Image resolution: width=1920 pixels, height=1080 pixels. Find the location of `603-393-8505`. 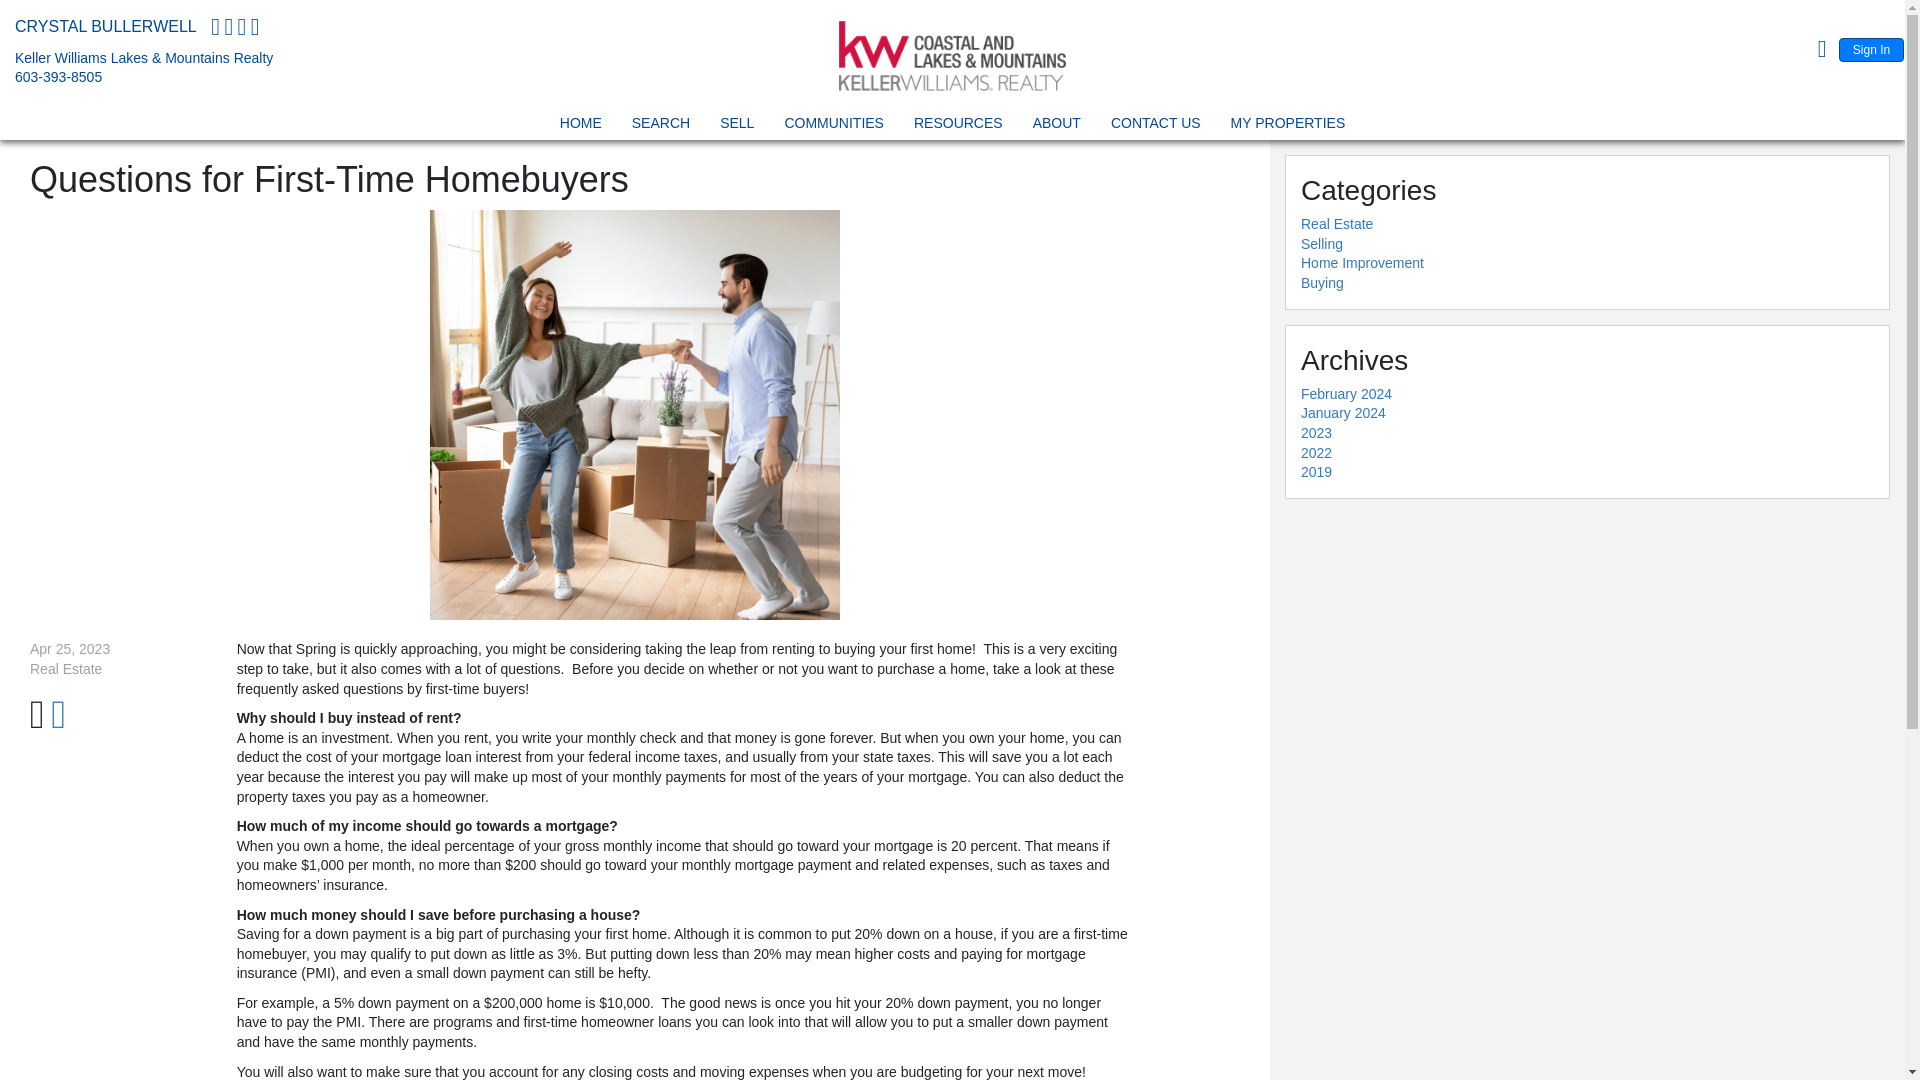

603-393-8505 is located at coordinates (58, 77).